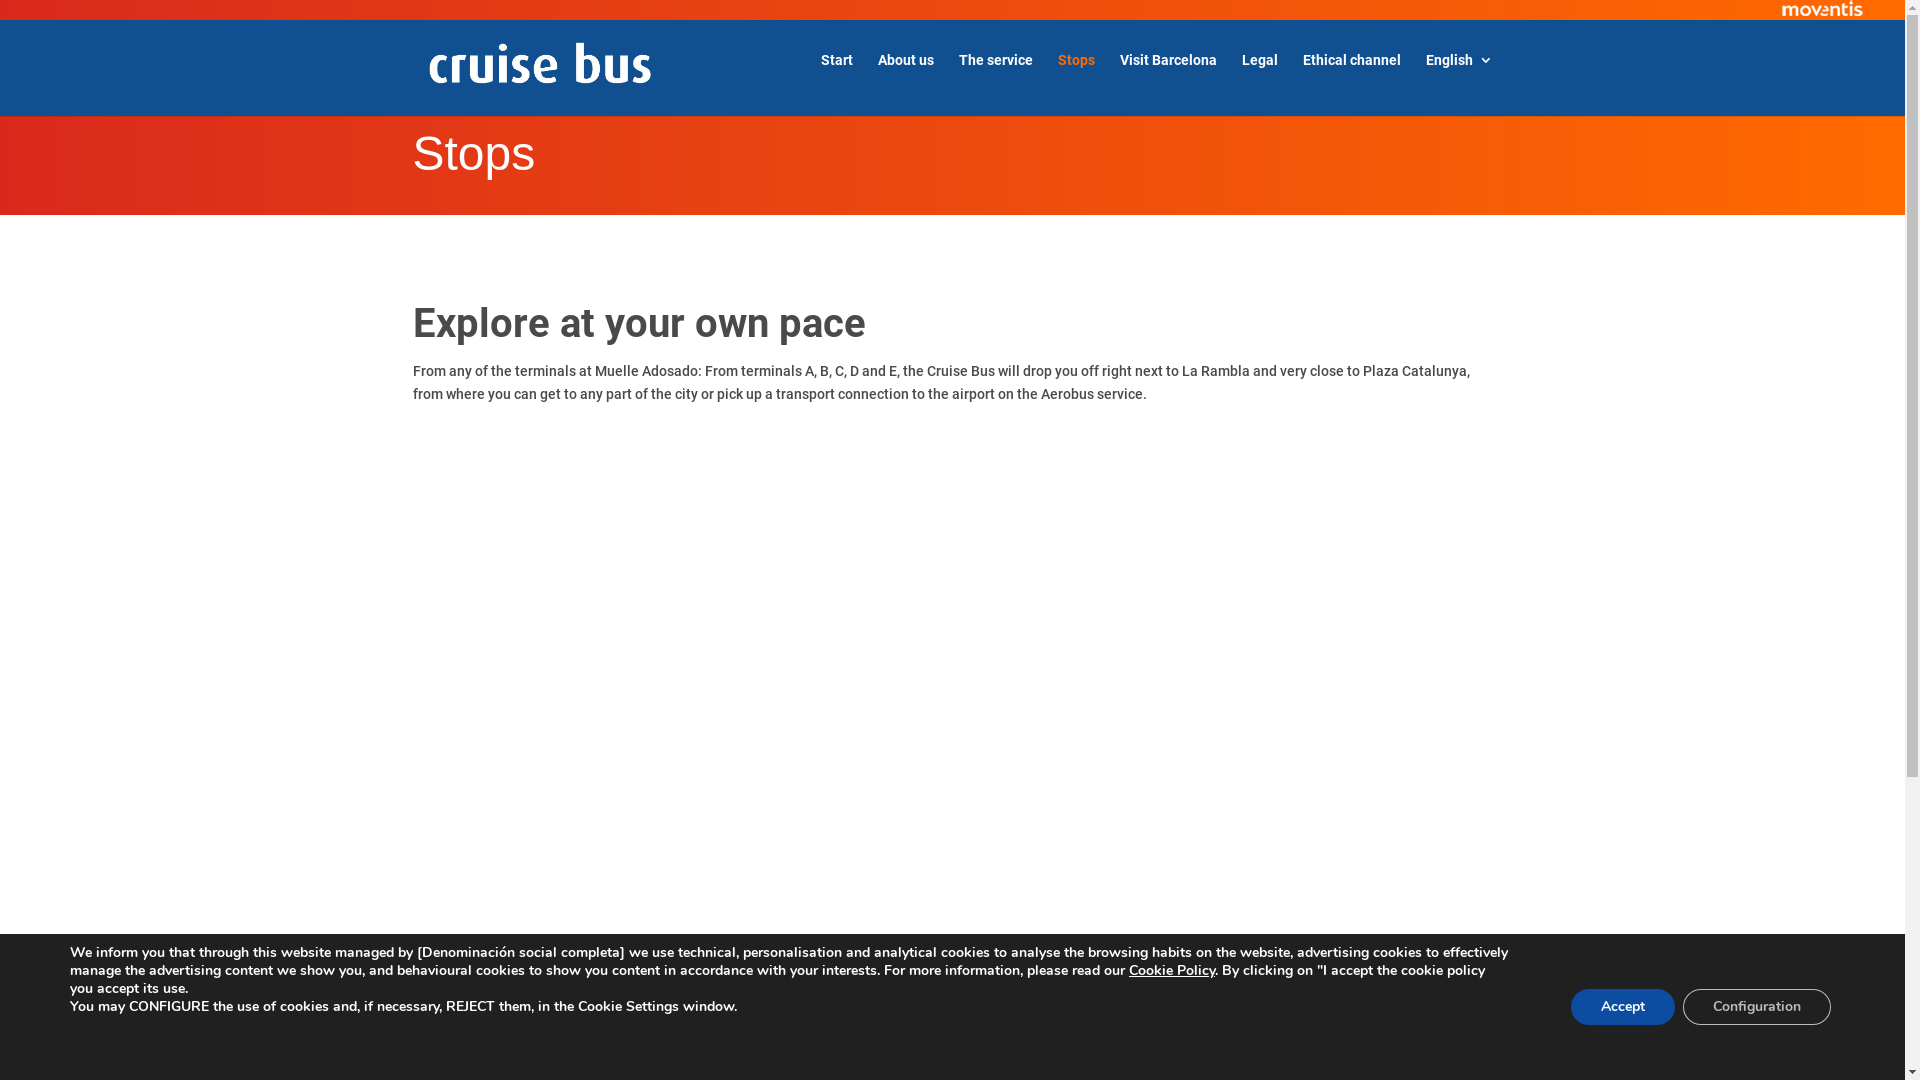 The image size is (1920, 1080). I want to click on The service, so click(995, 76).